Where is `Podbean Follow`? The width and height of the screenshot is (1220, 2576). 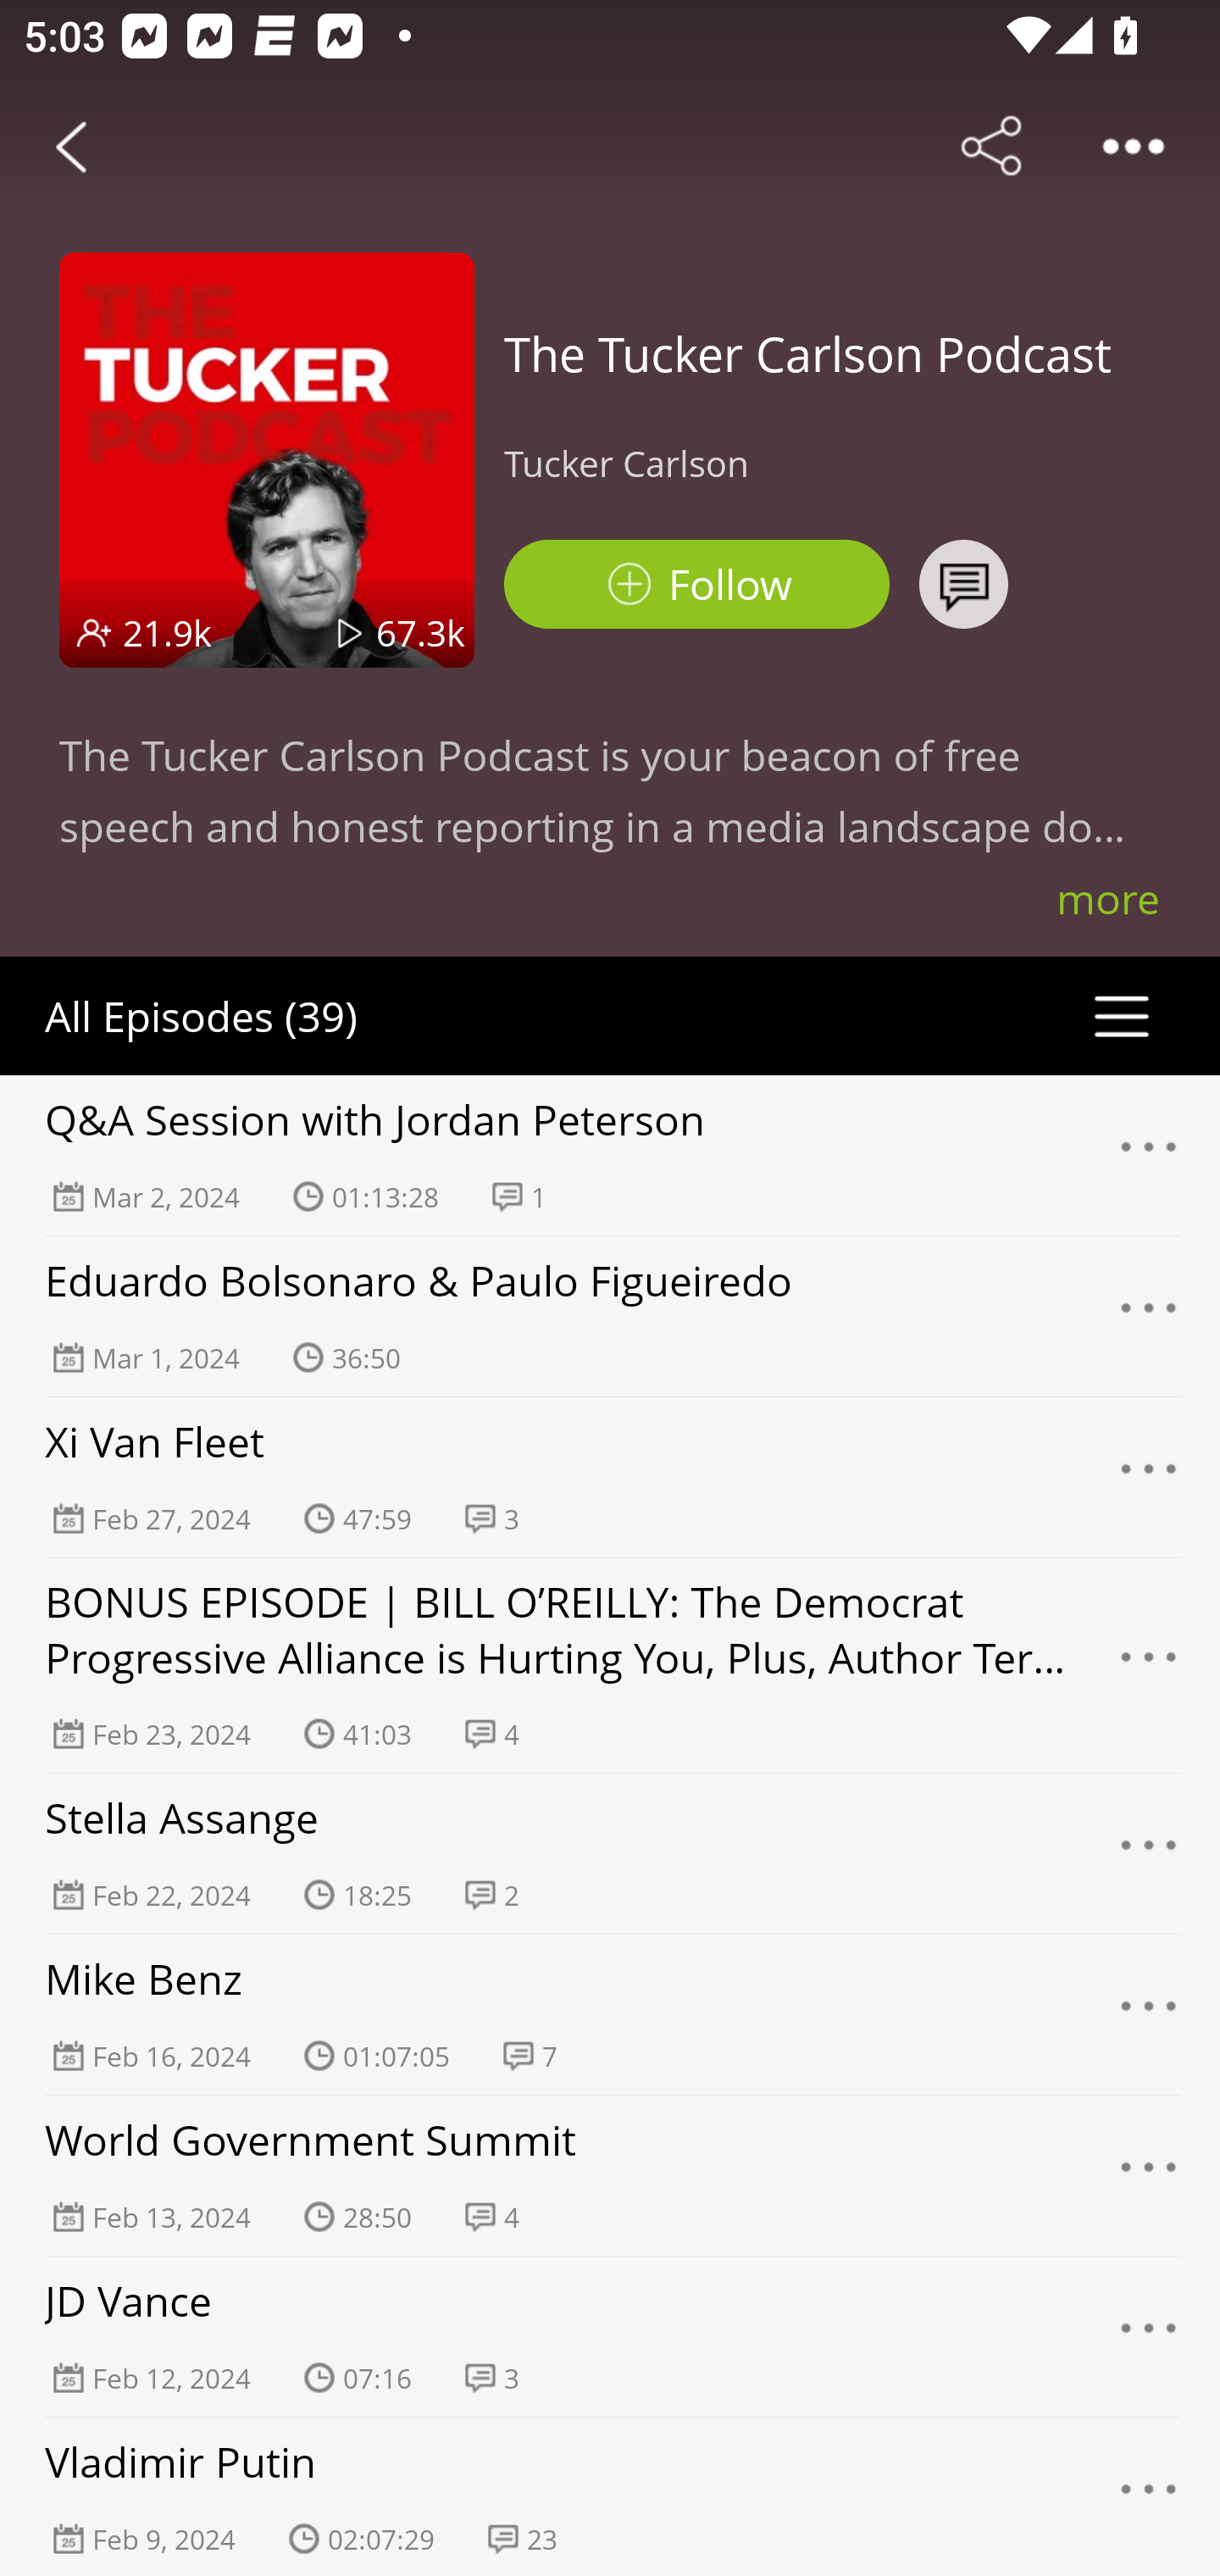
Podbean Follow is located at coordinates (696, 585).